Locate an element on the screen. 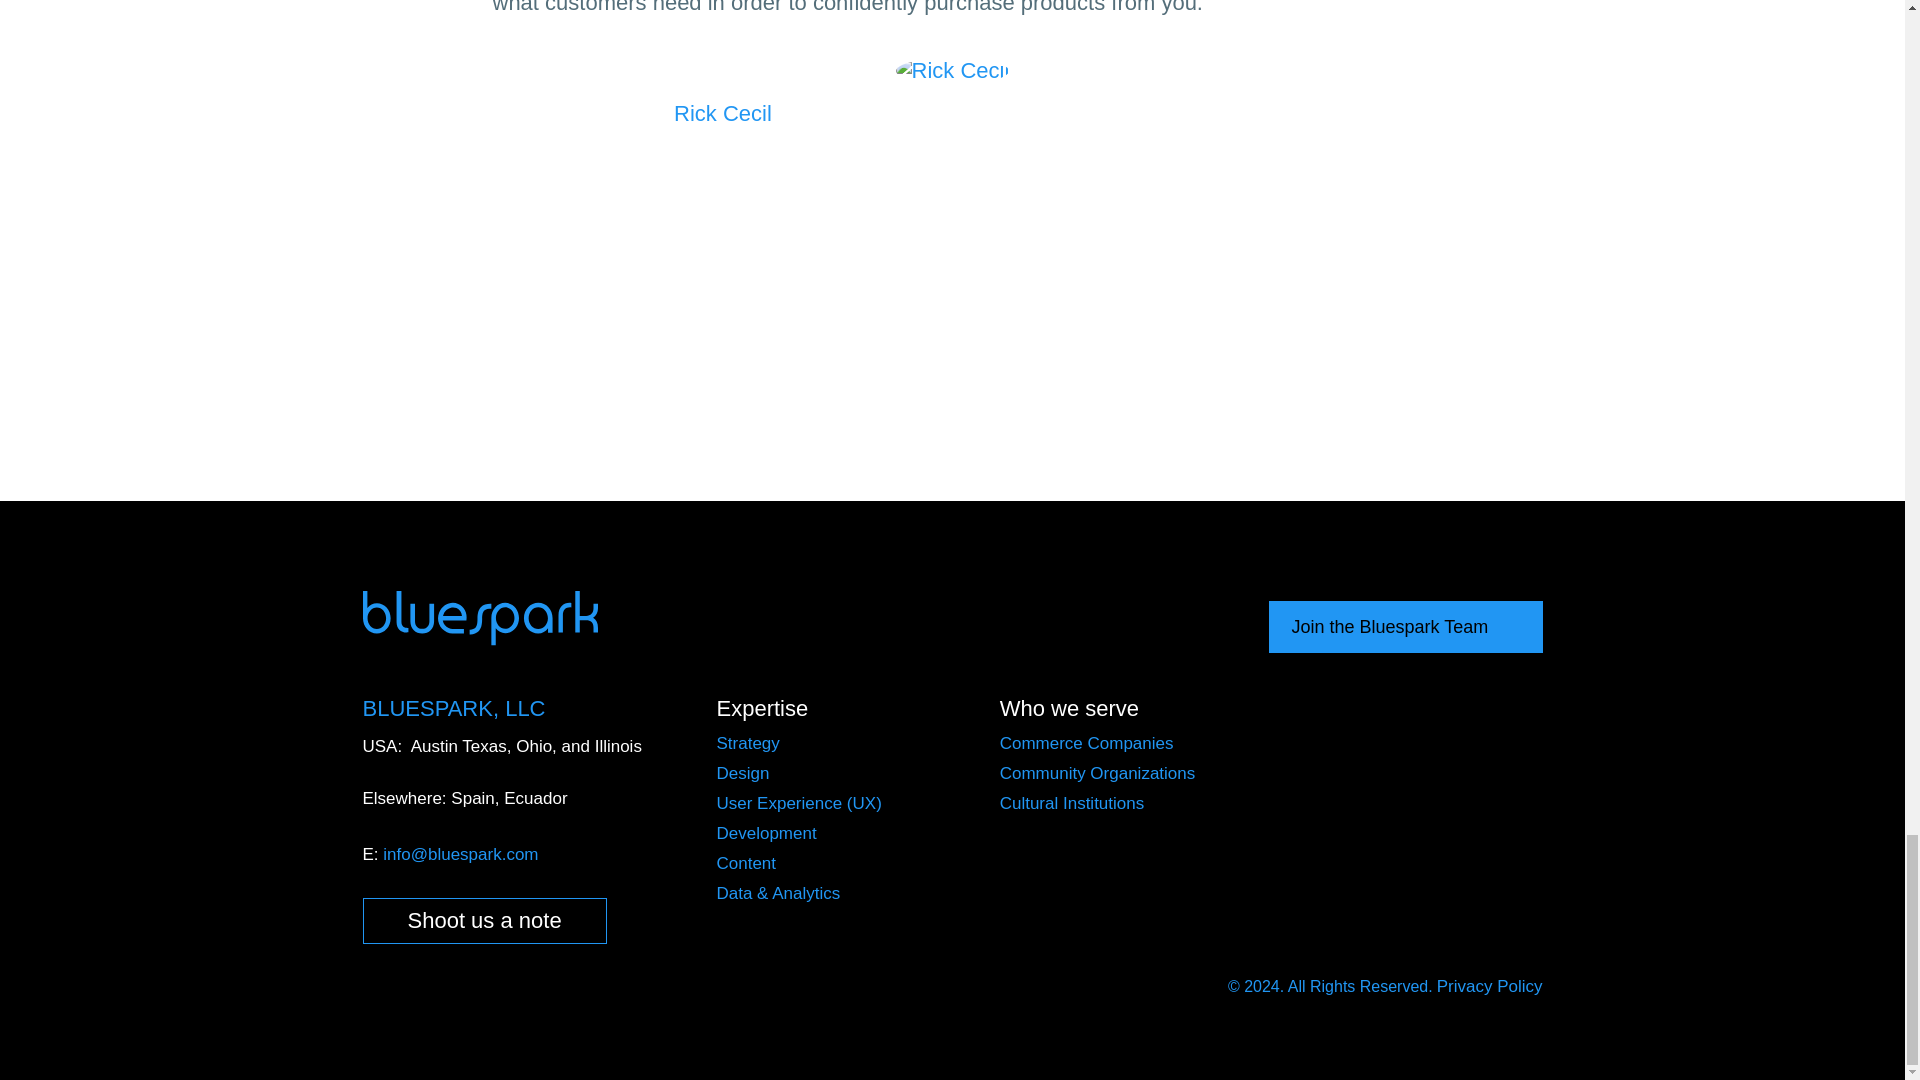 The height and width of the screenshot is (1080, 1920). Strategy is located at coordinates (748, 743).